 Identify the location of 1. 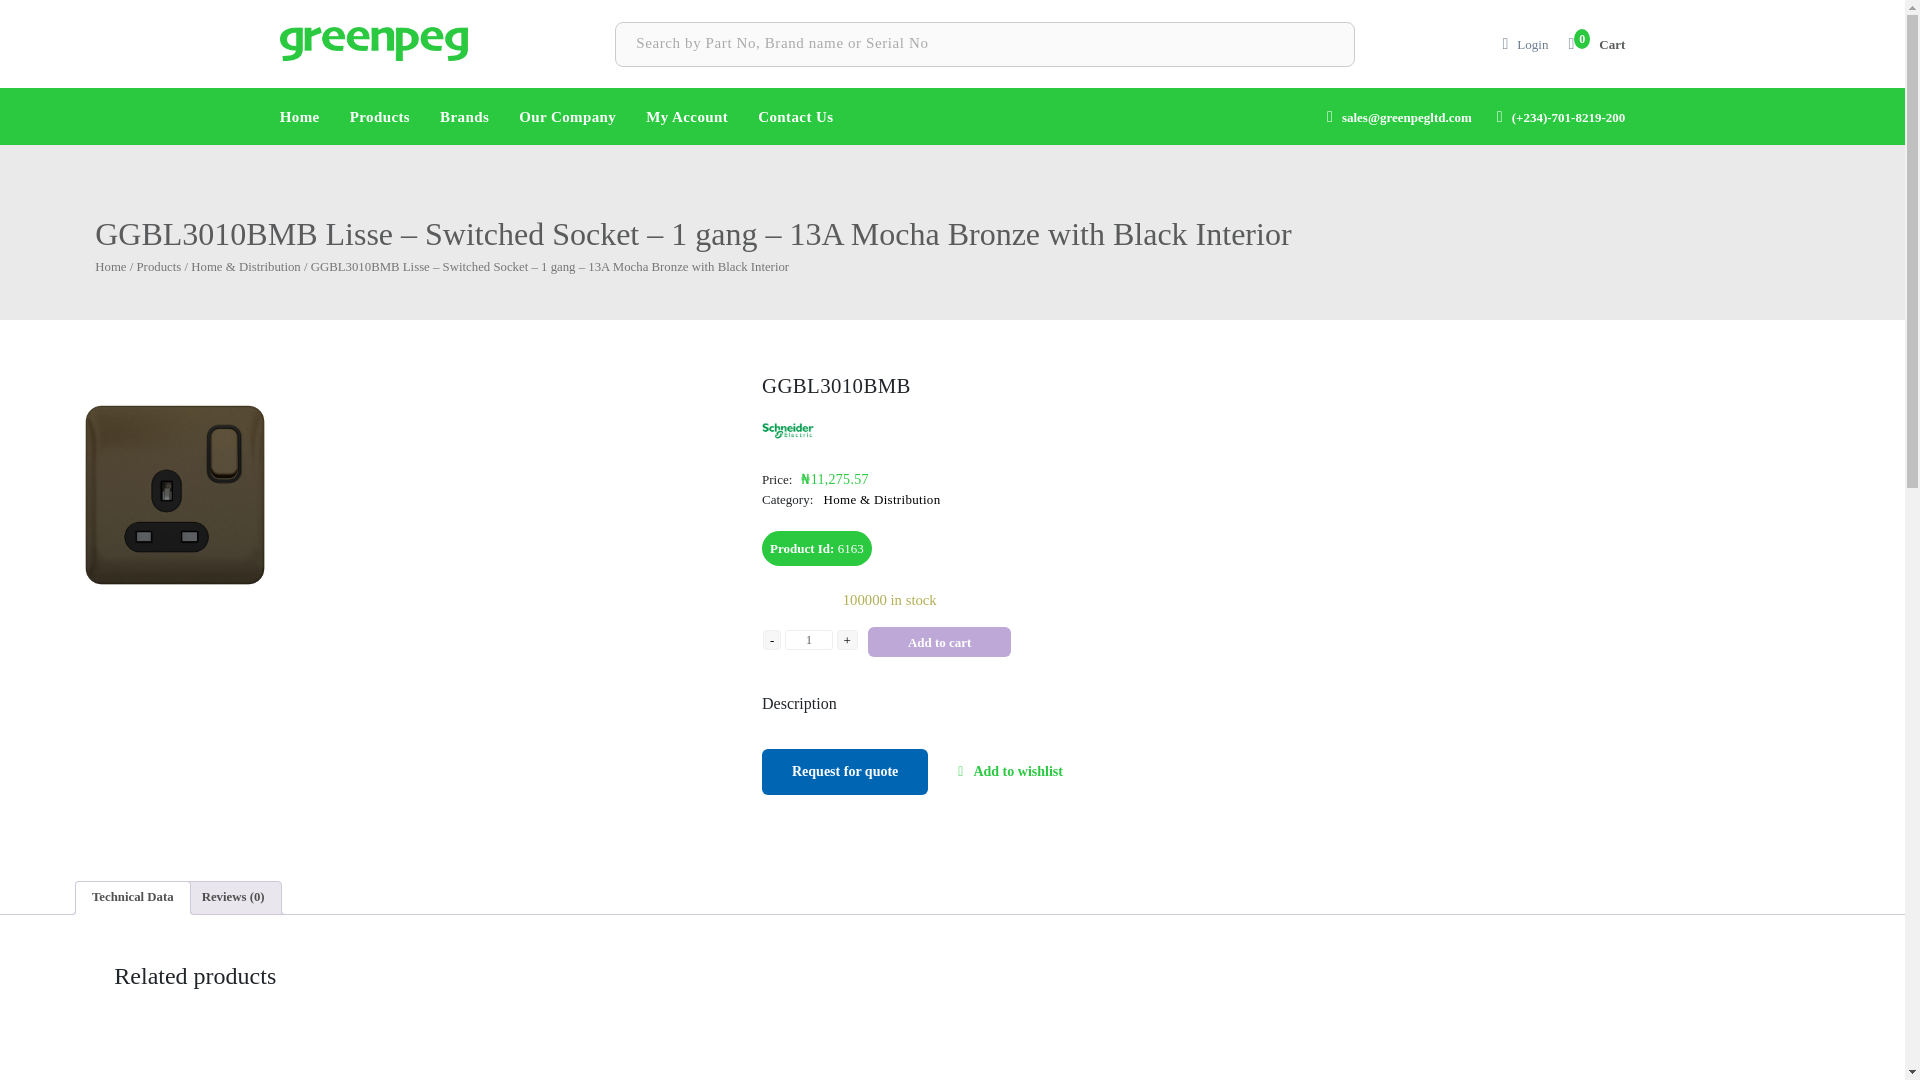
(808, 640).